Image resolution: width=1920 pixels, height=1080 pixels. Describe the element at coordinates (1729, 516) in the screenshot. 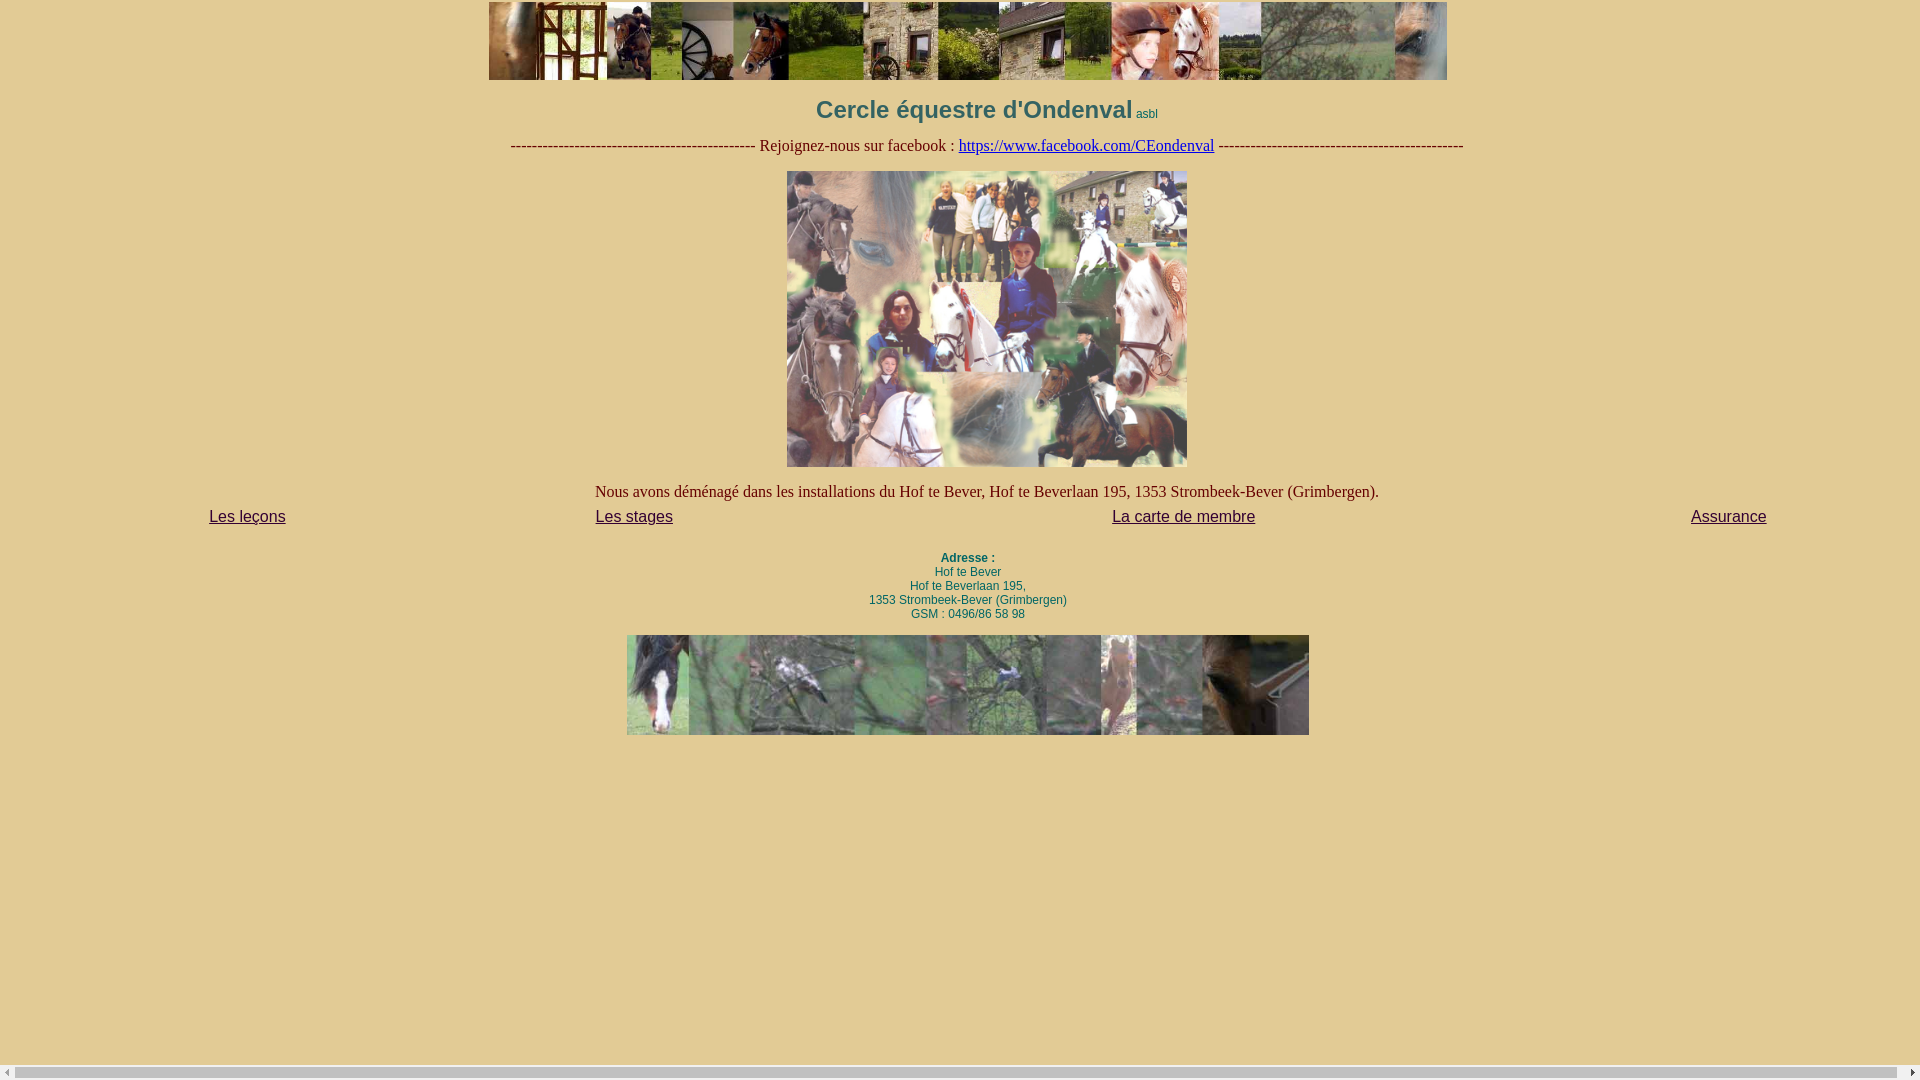

I see `Assurance` at that location.